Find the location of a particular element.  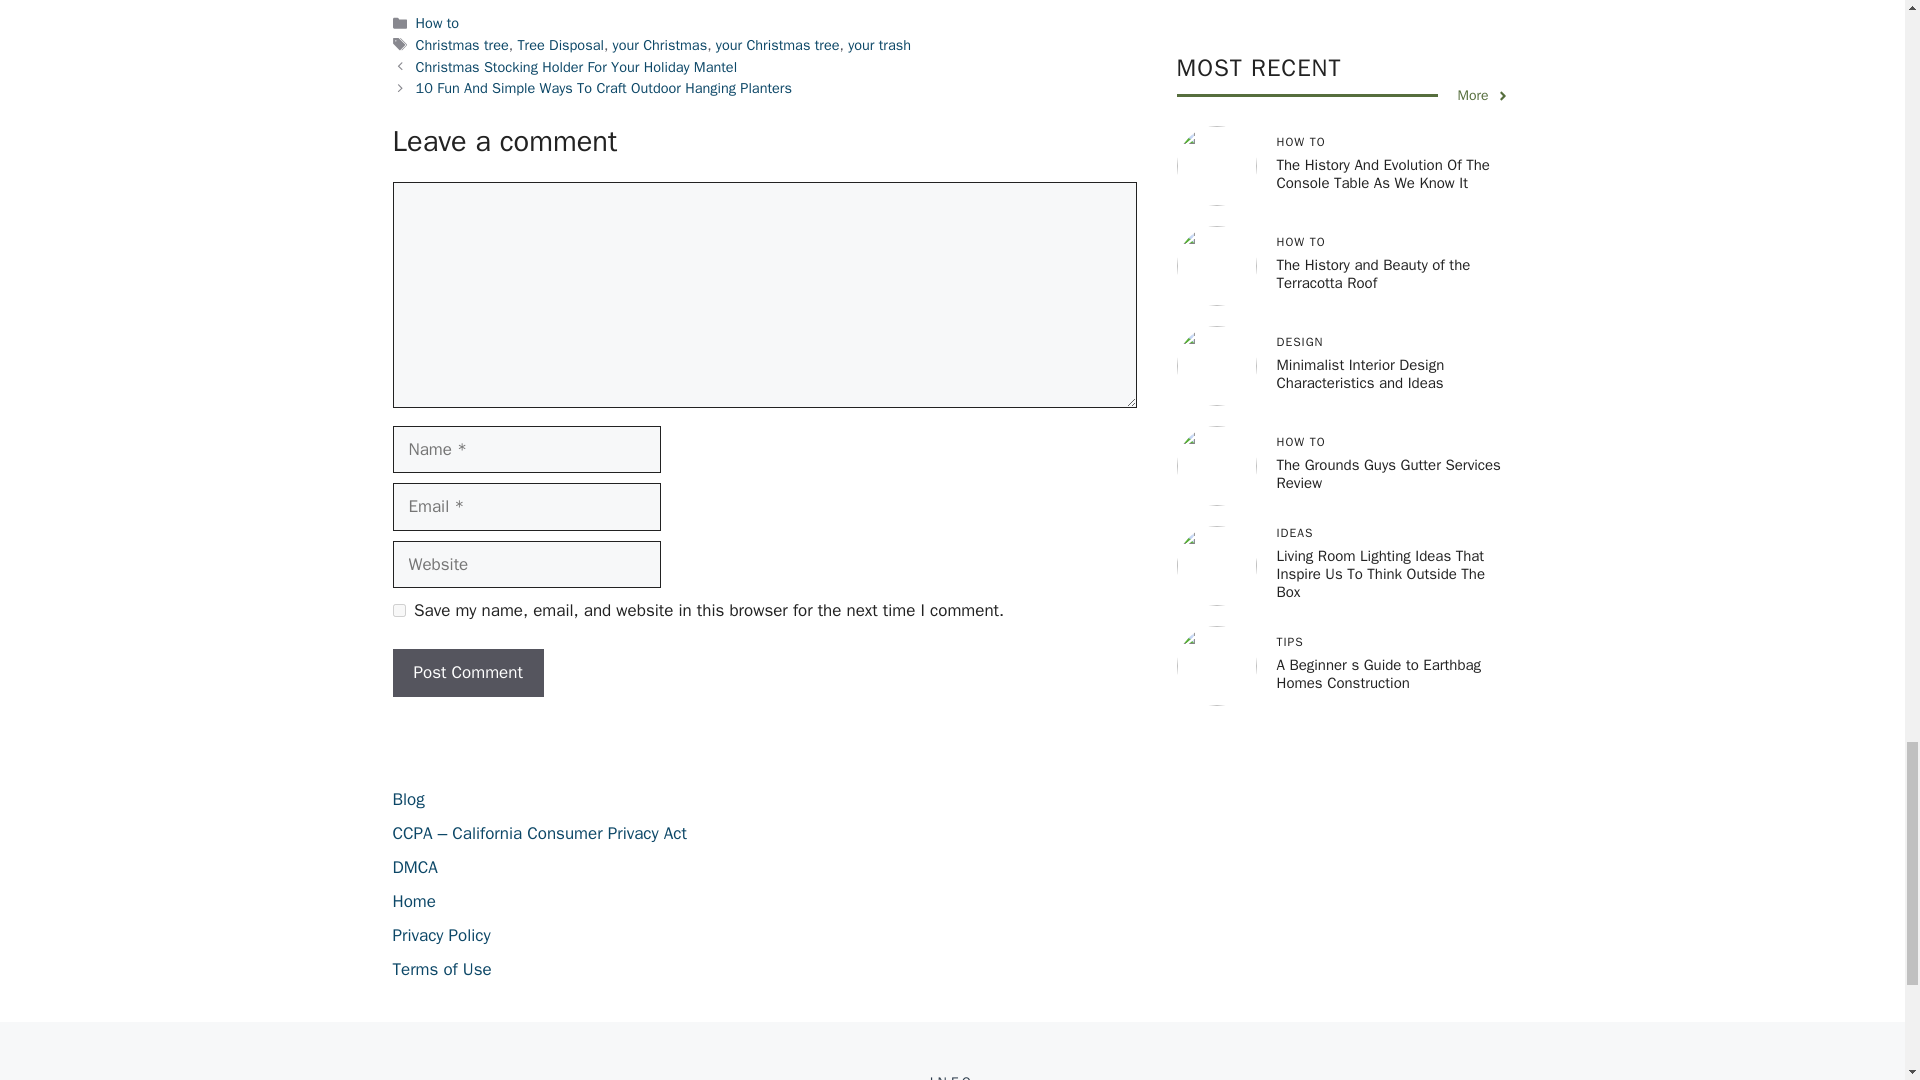

your trash is located at coordinates (879, 44).